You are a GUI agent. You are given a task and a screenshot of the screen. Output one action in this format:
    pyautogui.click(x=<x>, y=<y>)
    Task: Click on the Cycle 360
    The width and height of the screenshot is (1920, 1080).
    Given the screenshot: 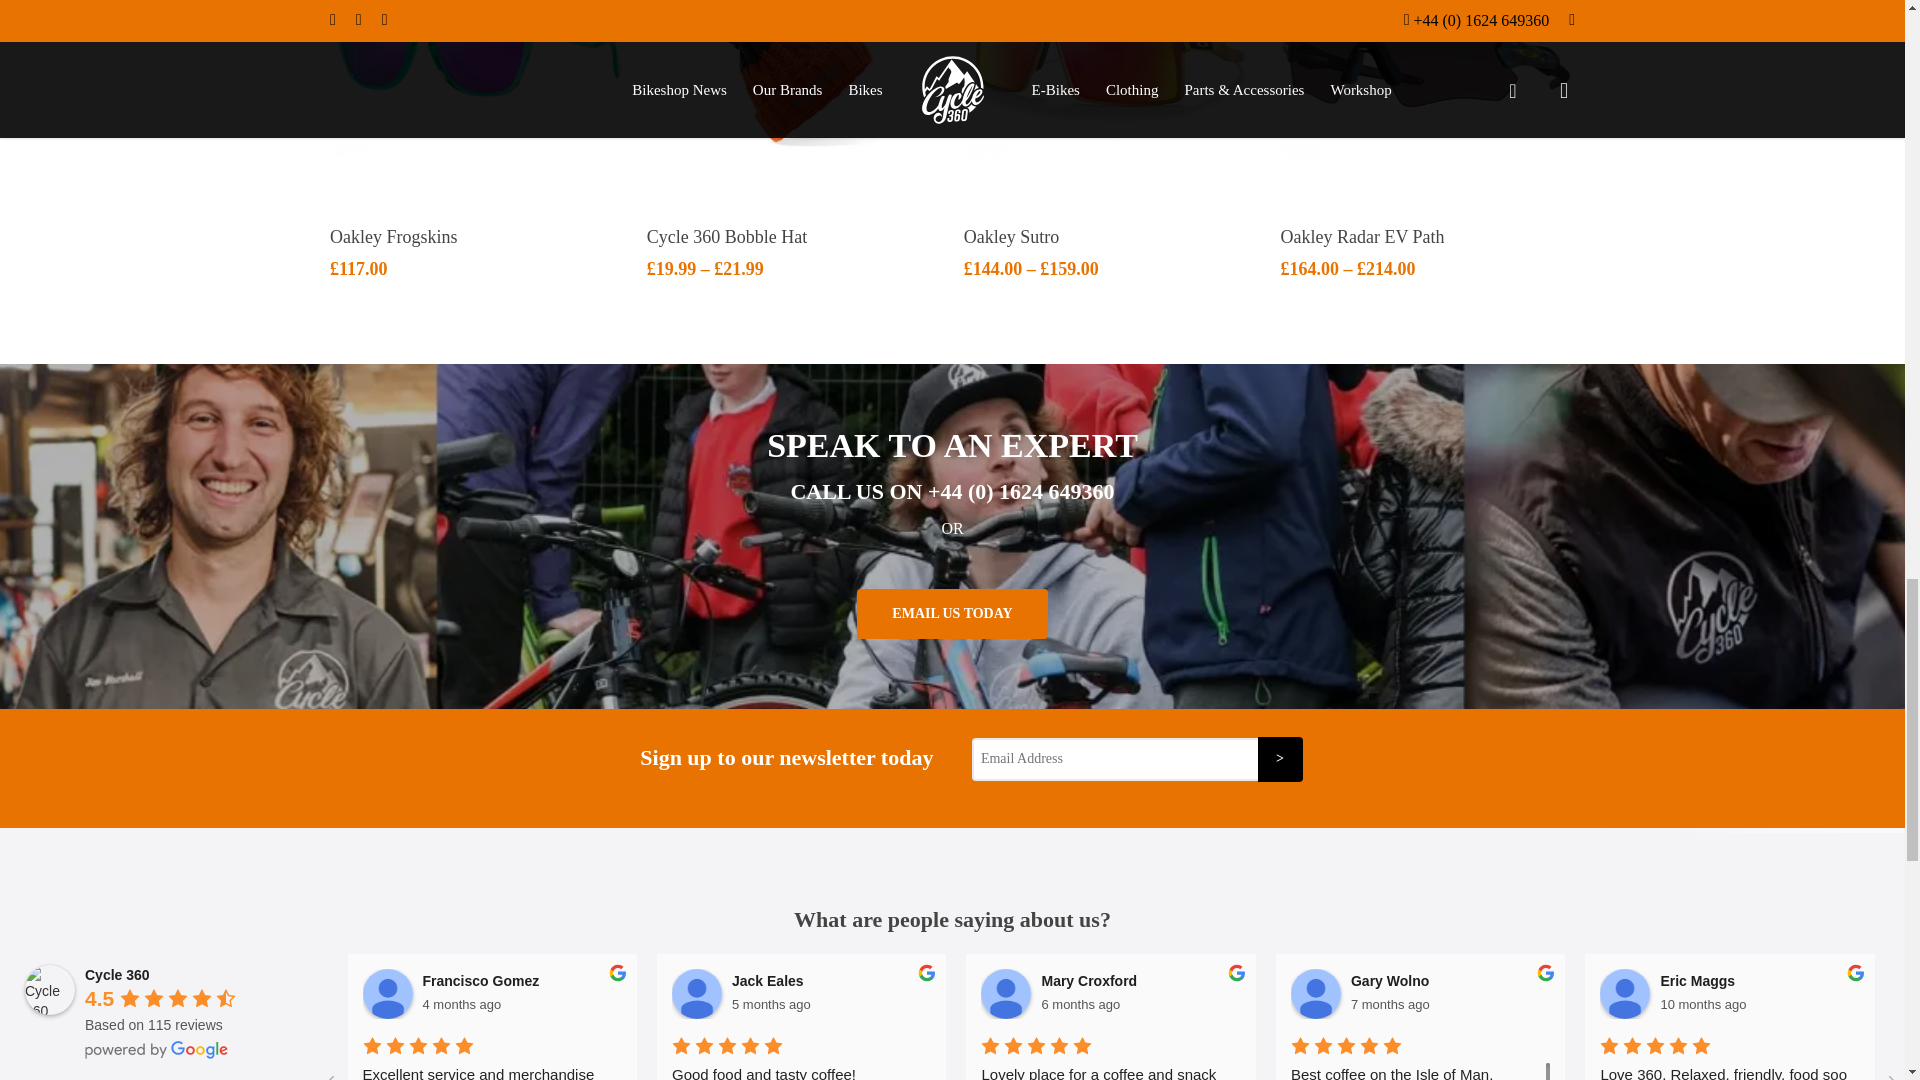 What is the action you would take?
    pyautogui.click(x=49, y=990)
    